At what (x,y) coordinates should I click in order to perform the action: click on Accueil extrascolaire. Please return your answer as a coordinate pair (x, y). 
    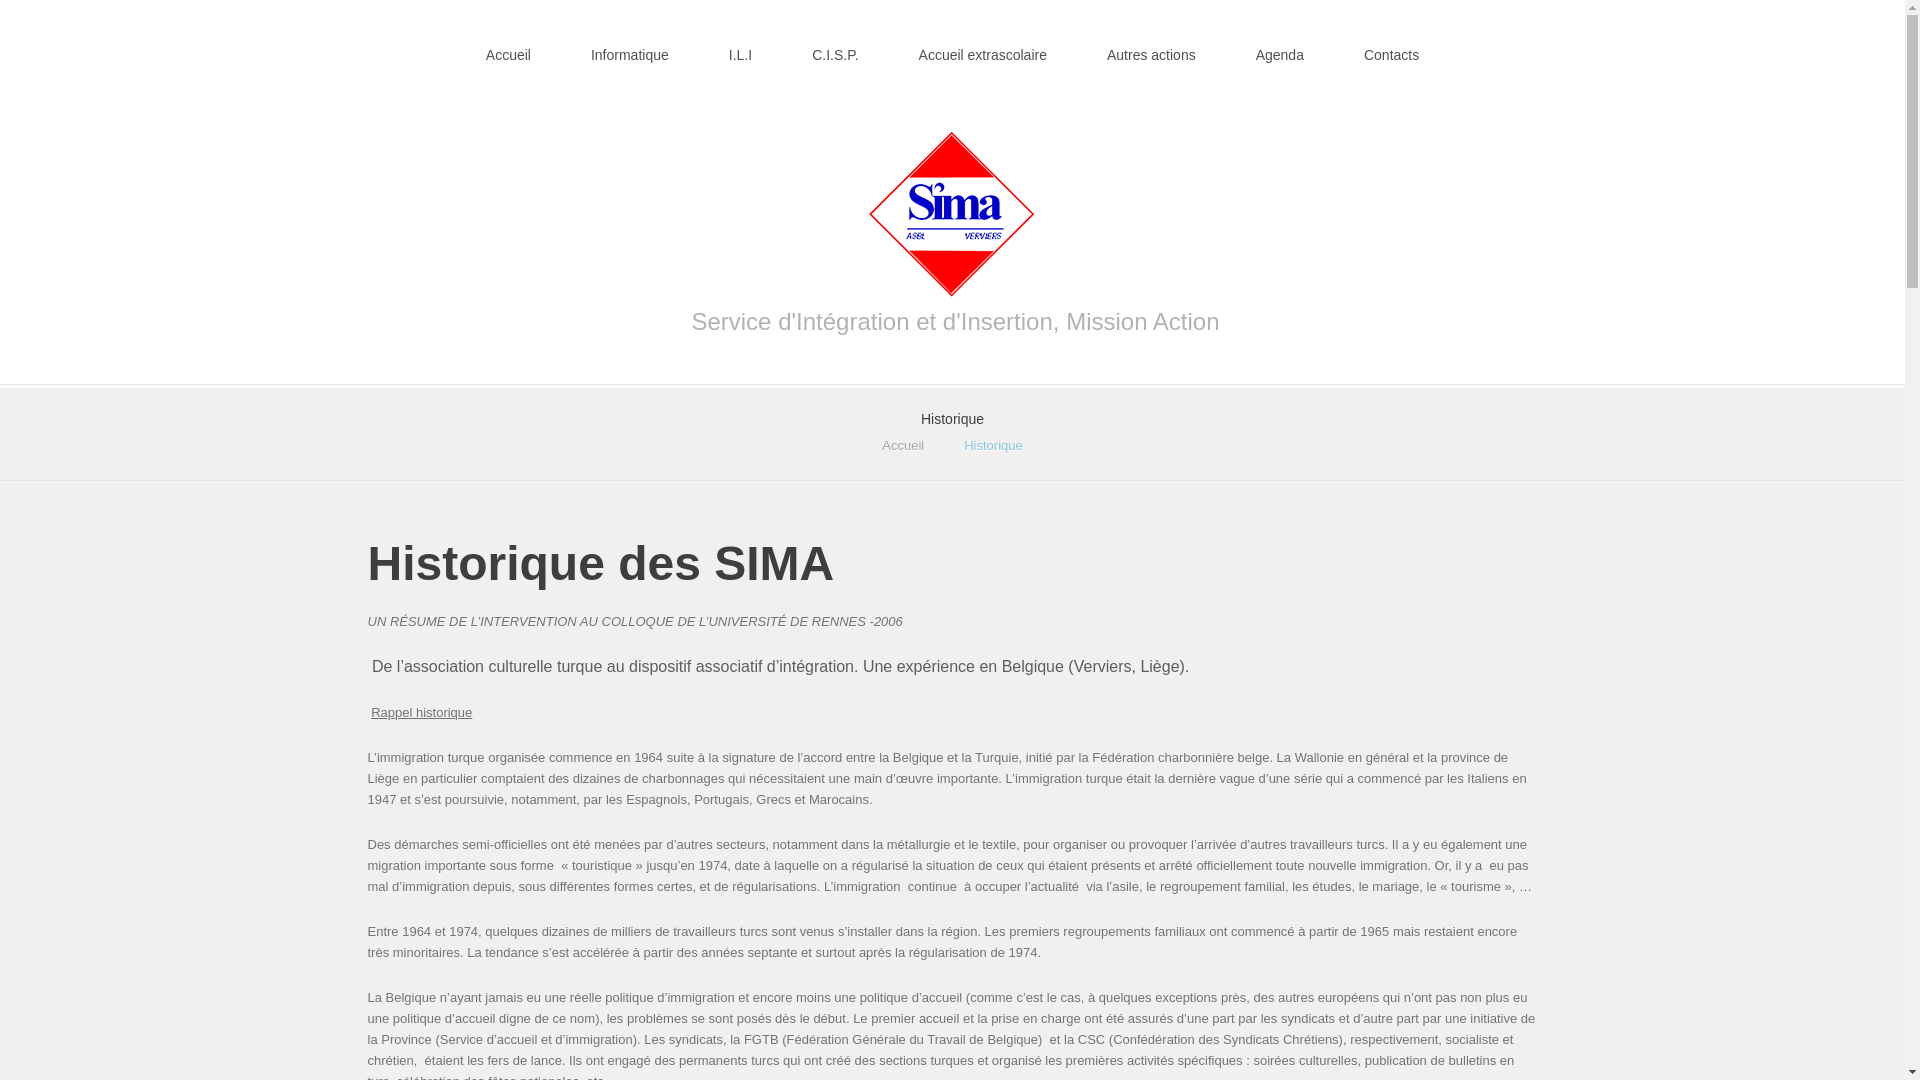
    Looking at the image, I should click on (983, 43).